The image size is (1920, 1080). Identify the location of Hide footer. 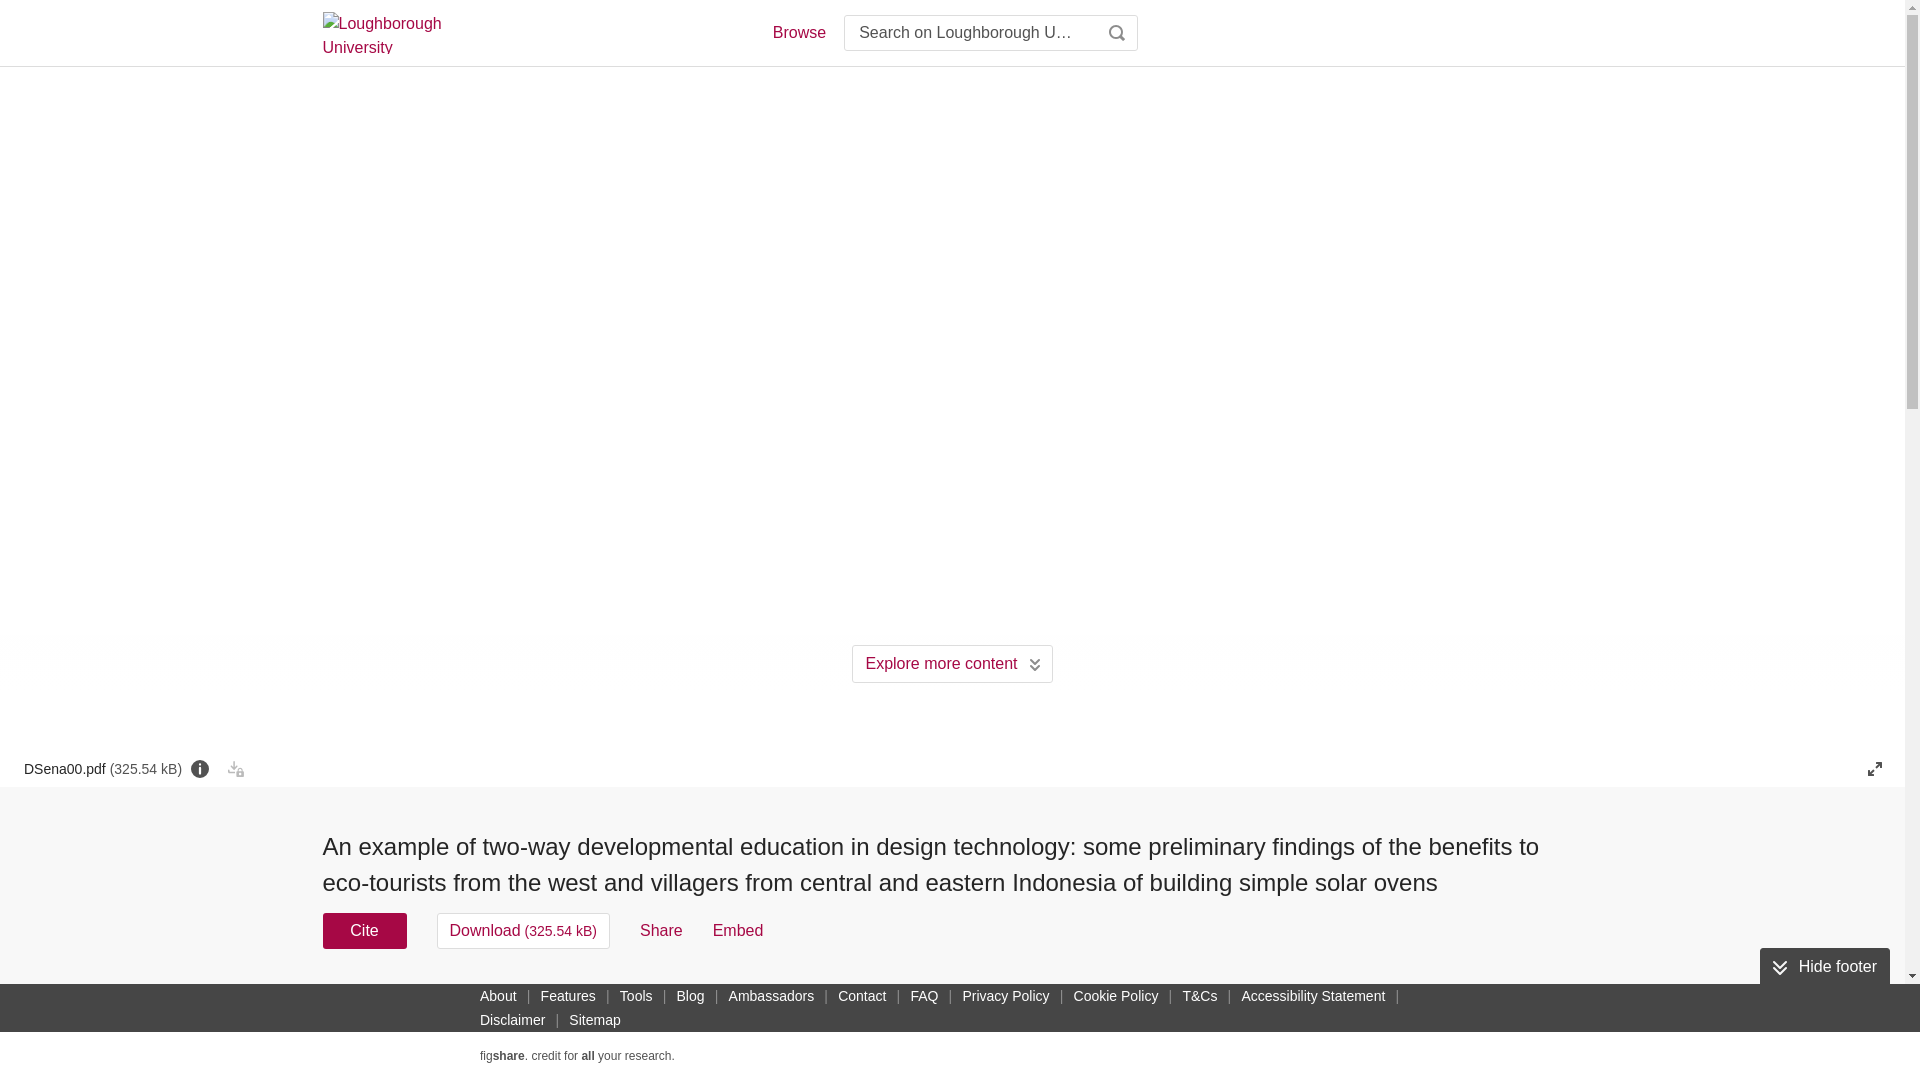
(1824, 967).